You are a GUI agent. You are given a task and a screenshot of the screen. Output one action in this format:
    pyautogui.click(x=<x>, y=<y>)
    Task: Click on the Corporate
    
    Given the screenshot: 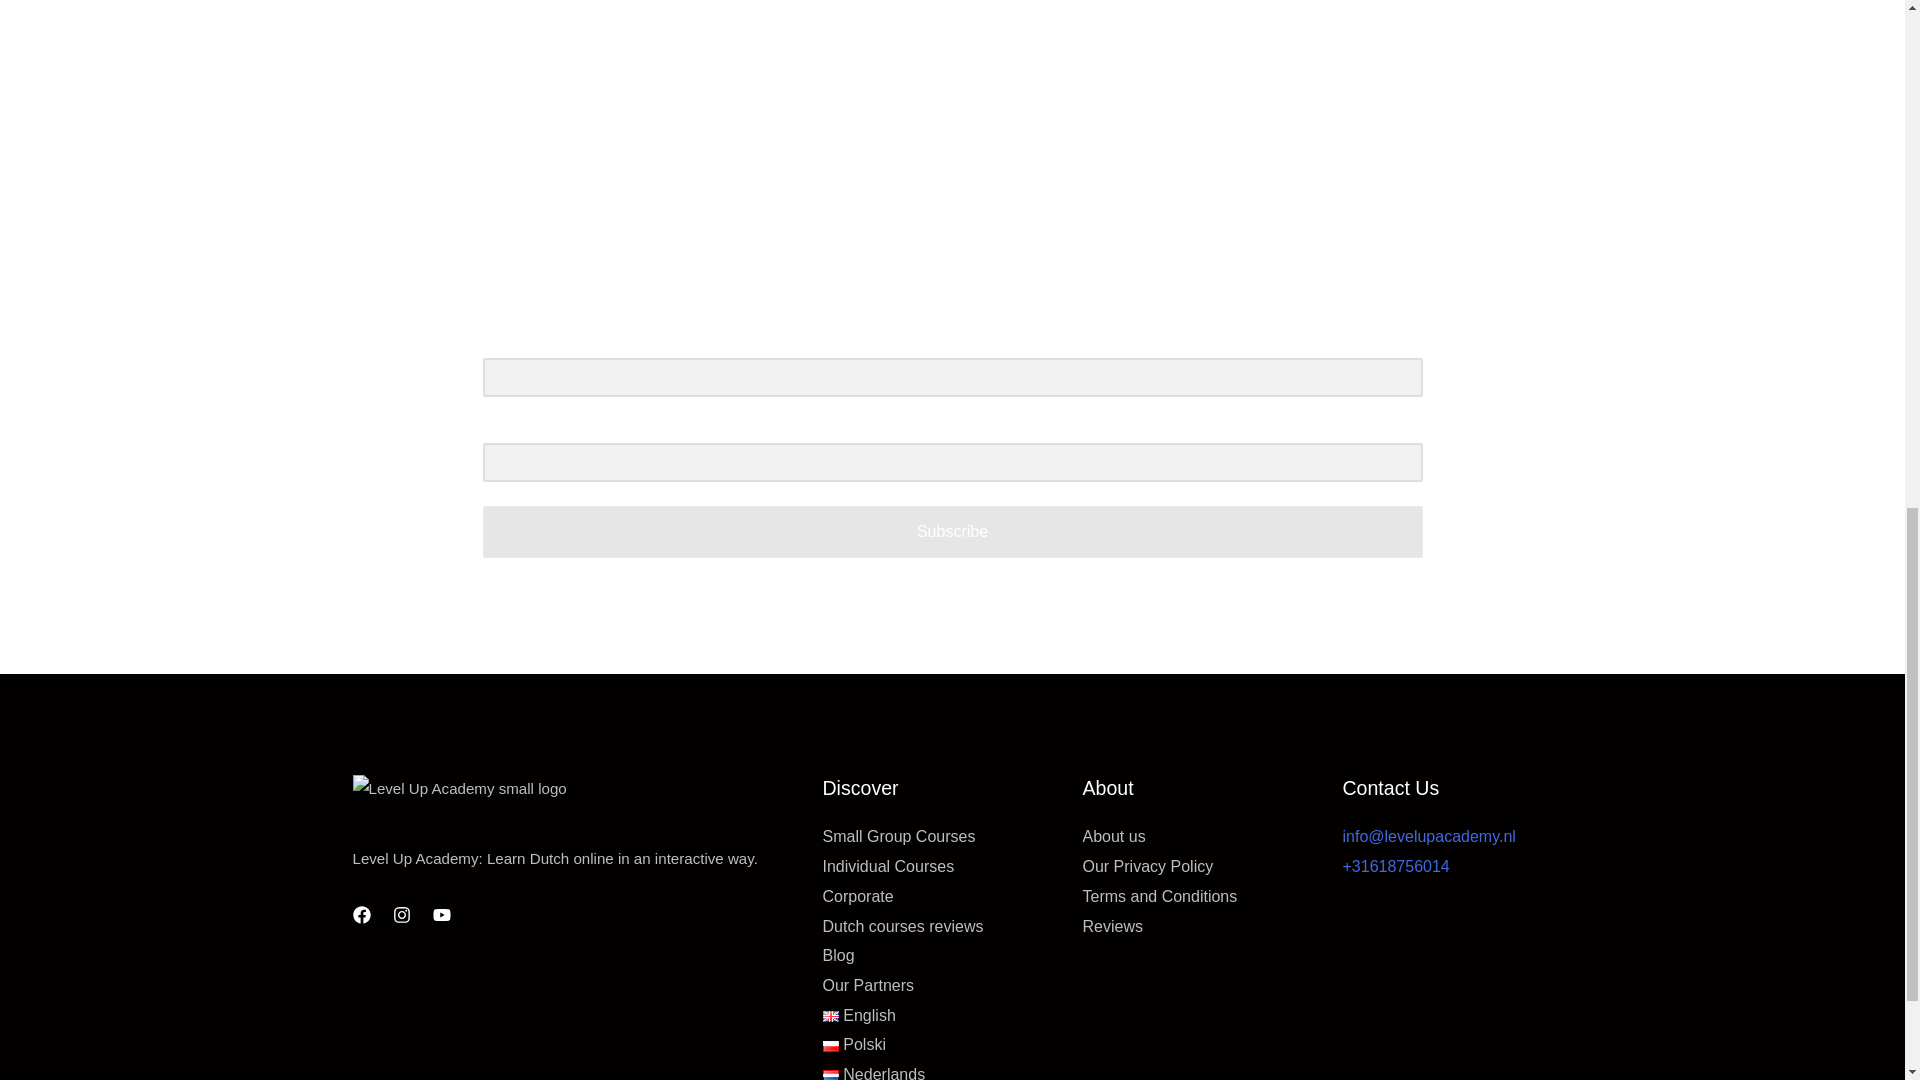 What is the action you would take?
    pyautogui.click(x=856, y=896)
    